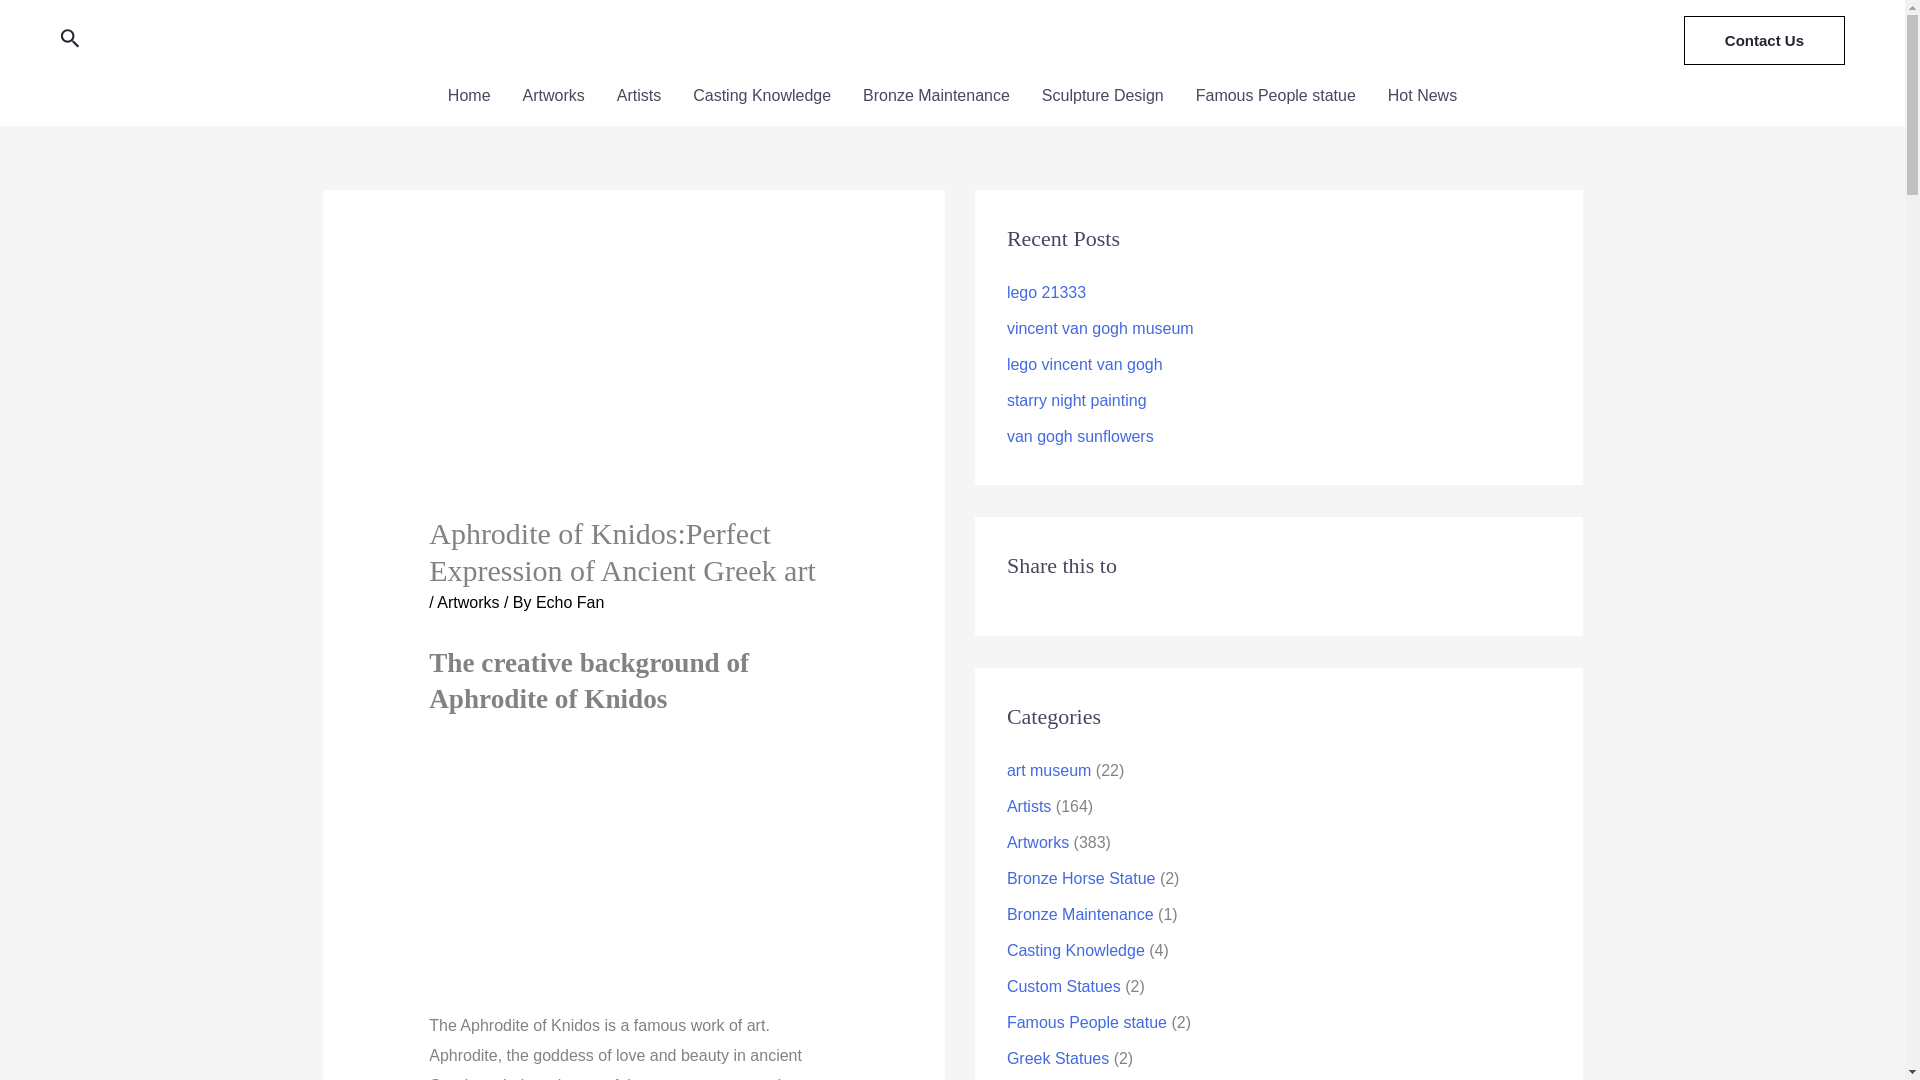  Describe the element at coordinates (553, 96) in the screenshot. I see `Artworks` at that location.